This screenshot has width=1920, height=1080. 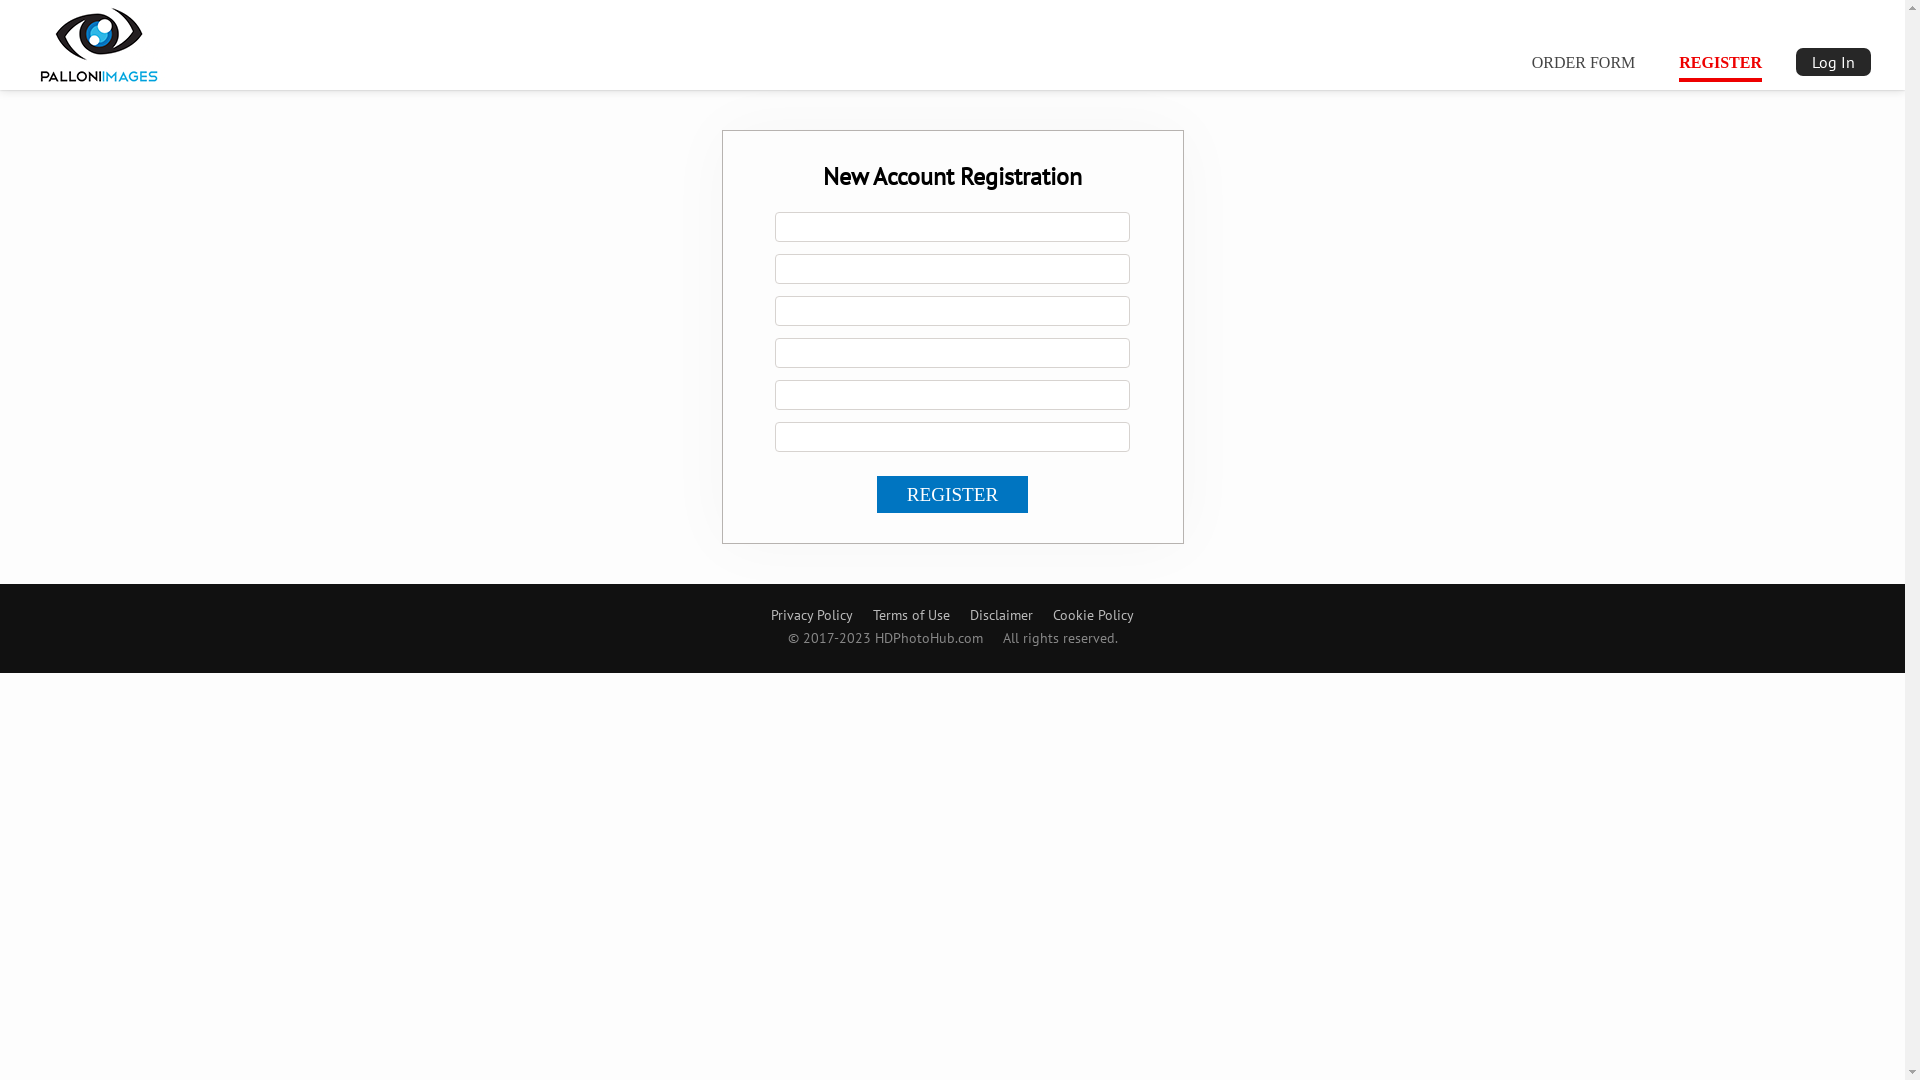 What do you see at coordinates (1834, 62) in the screenshot?
I see `Log In` at bounding box center [1834, 62].